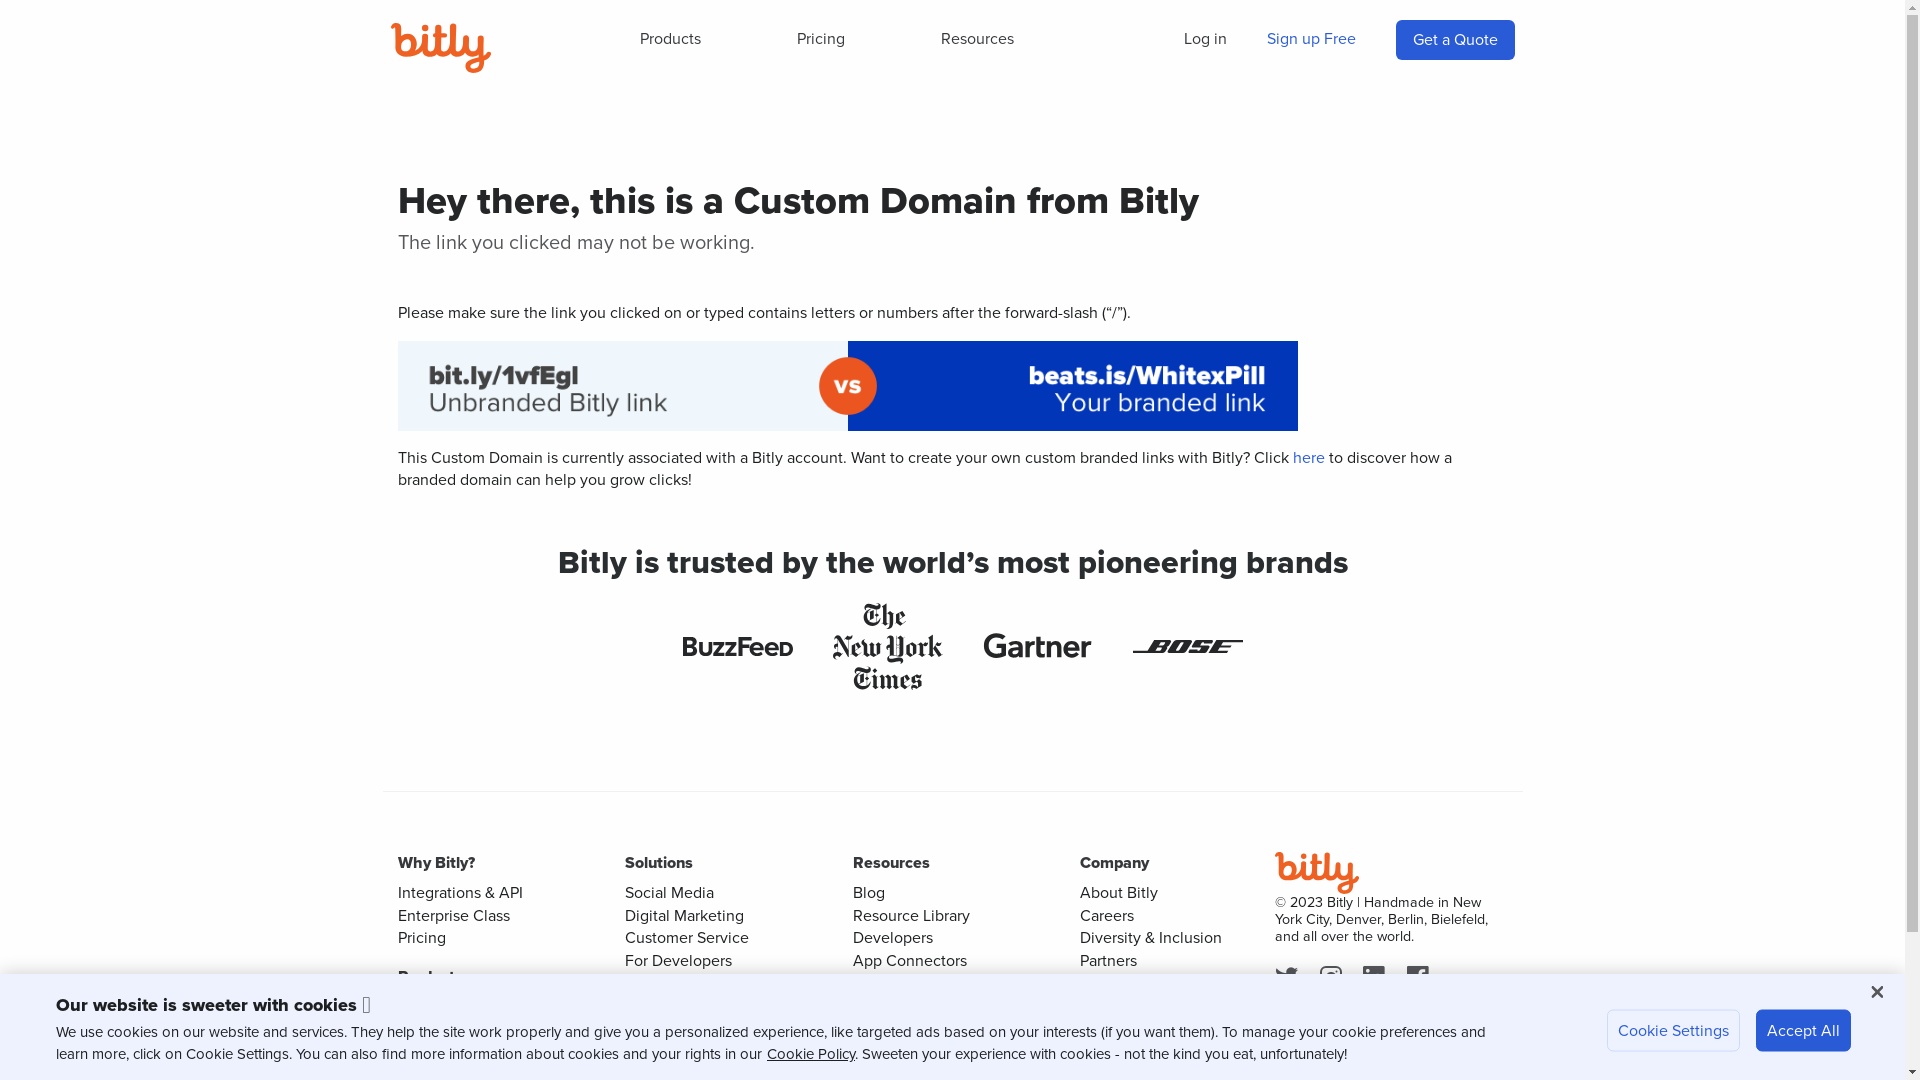 This screenshot has height=1080, width=1920. I want to click on Contact, so click(1108, 1004).